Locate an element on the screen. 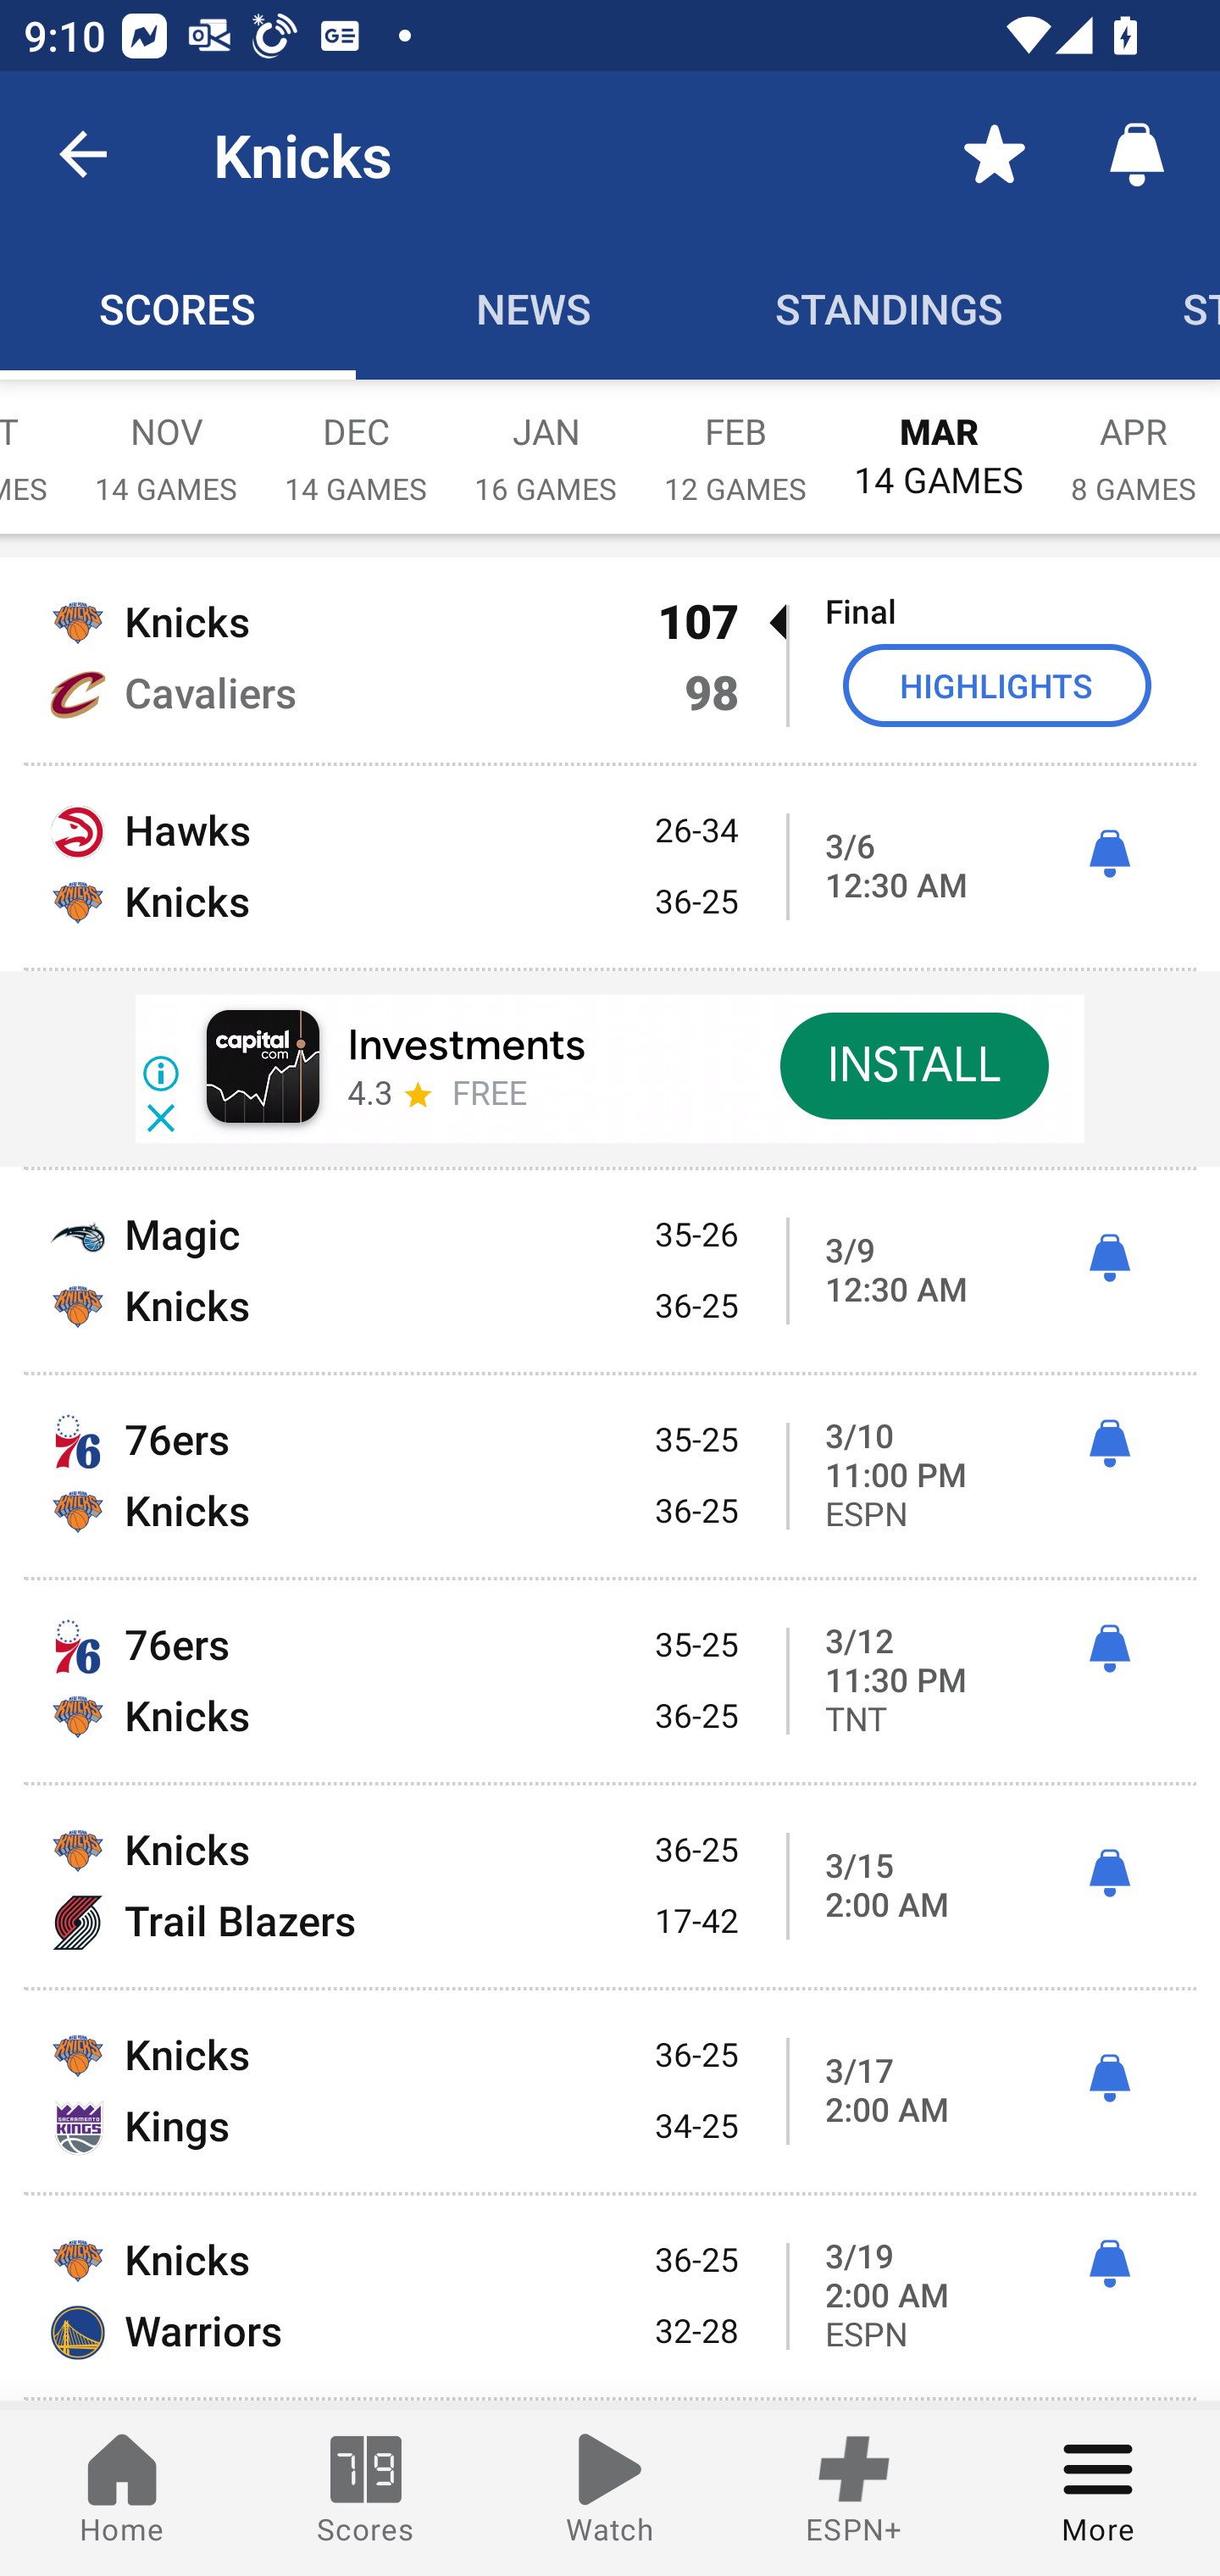 The height and width of the screenshot is (2576, 1220). Knicks 36-25 Trail Blazers 17-42 3/15 2:00 AM ì is located at coordinates (610, 1885).